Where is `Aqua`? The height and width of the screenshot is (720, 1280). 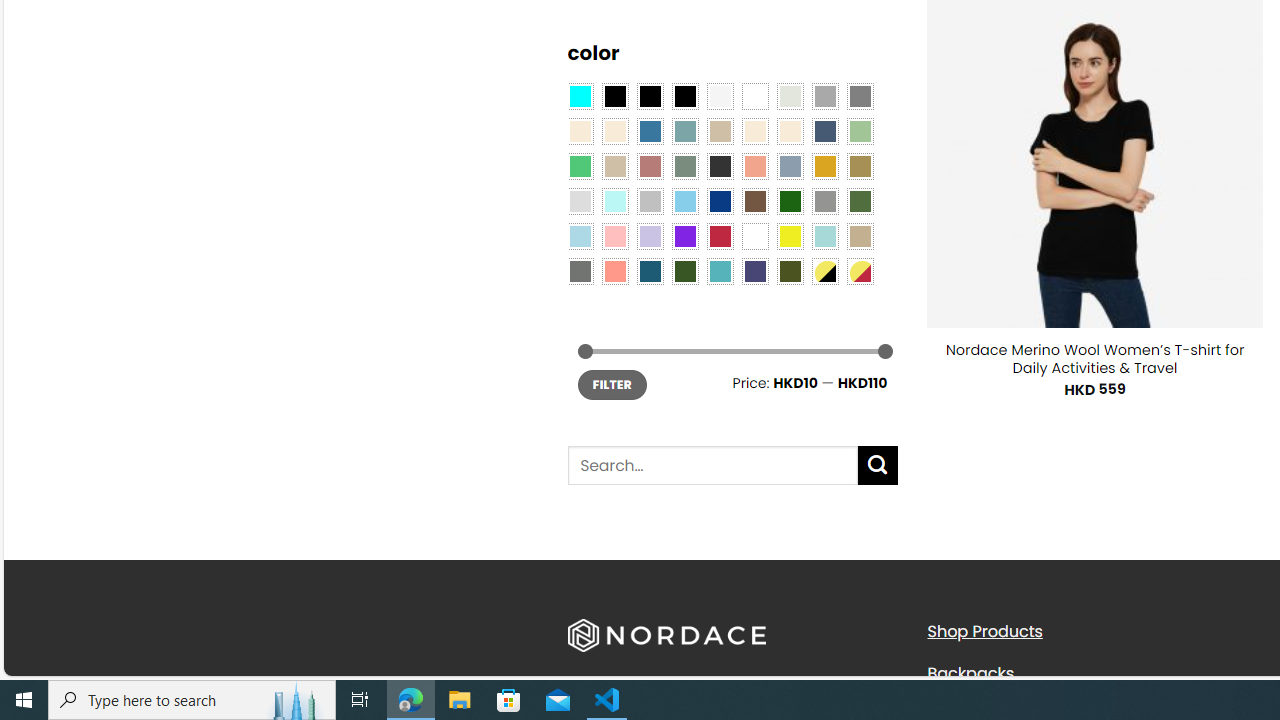 Aqua is located at coordinates (824, 236).